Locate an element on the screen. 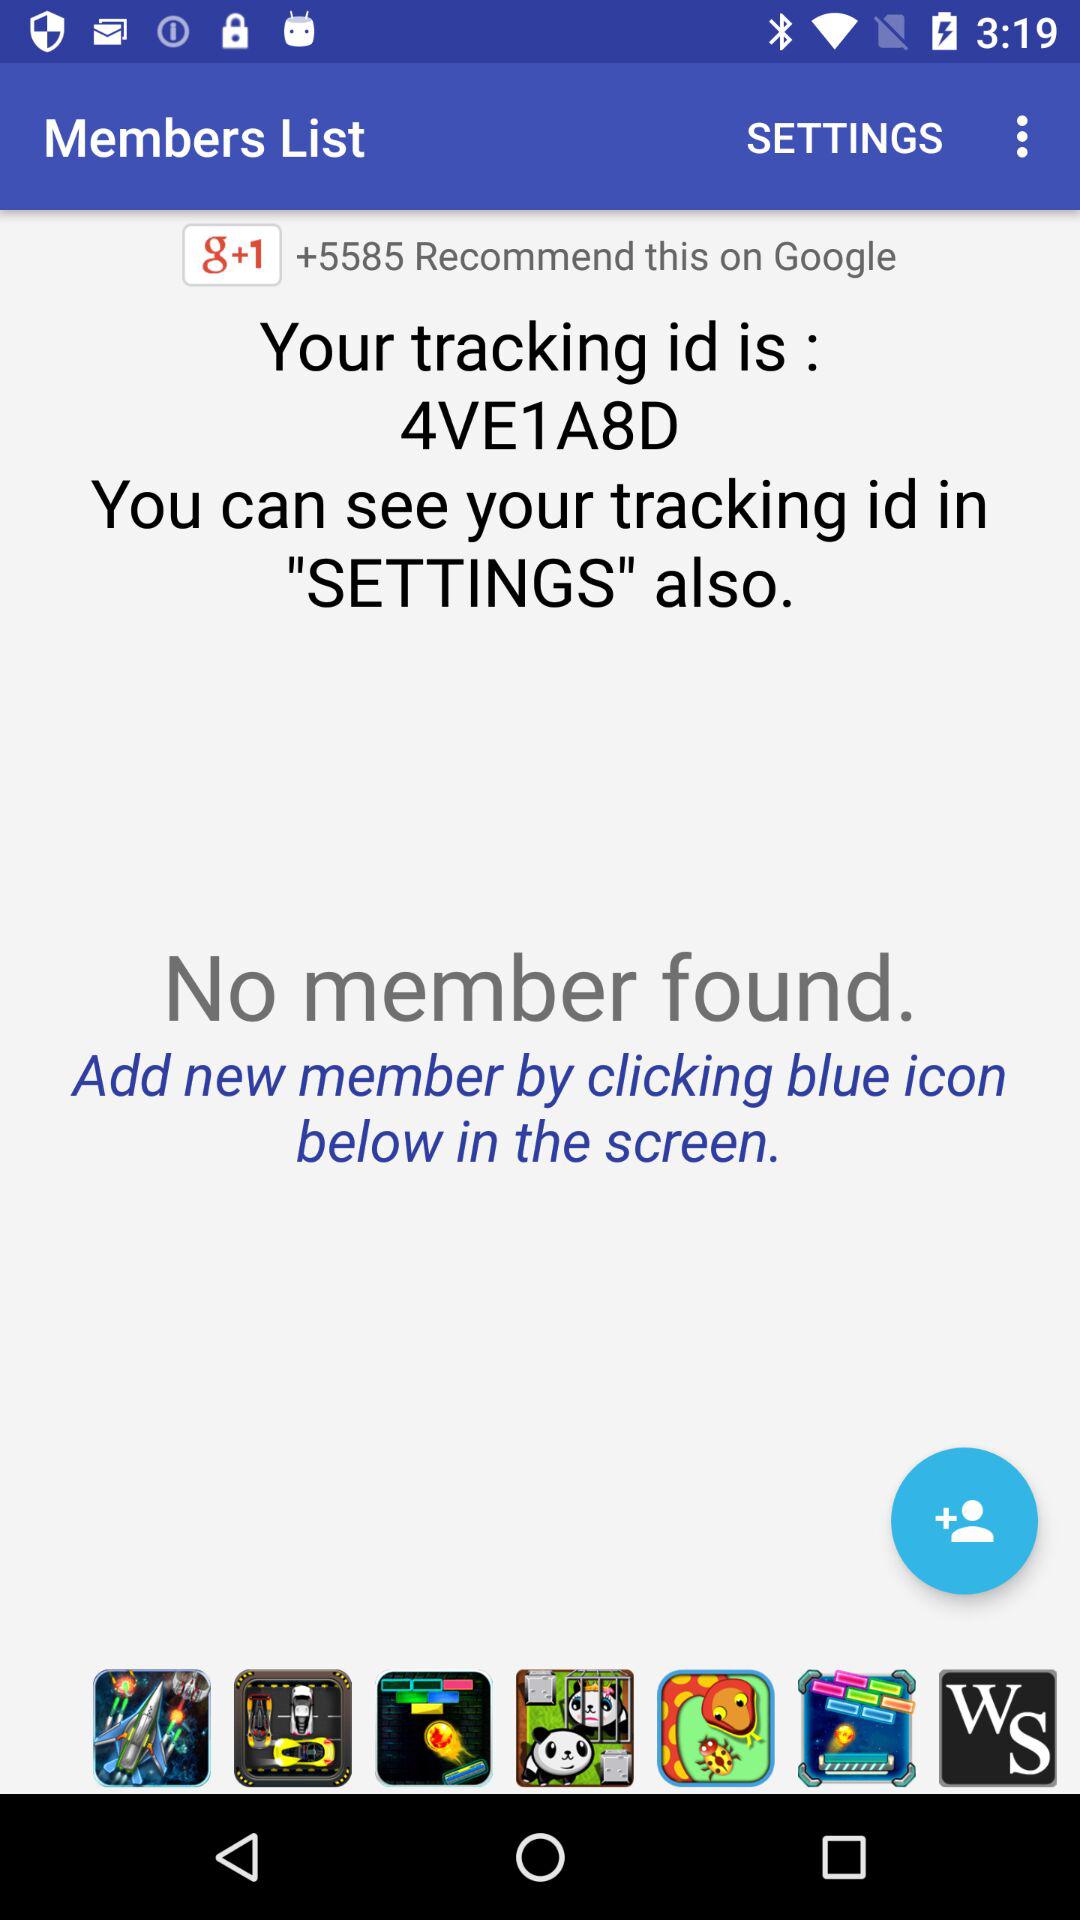  select puzzle game is located at coordinates (434, 1728).